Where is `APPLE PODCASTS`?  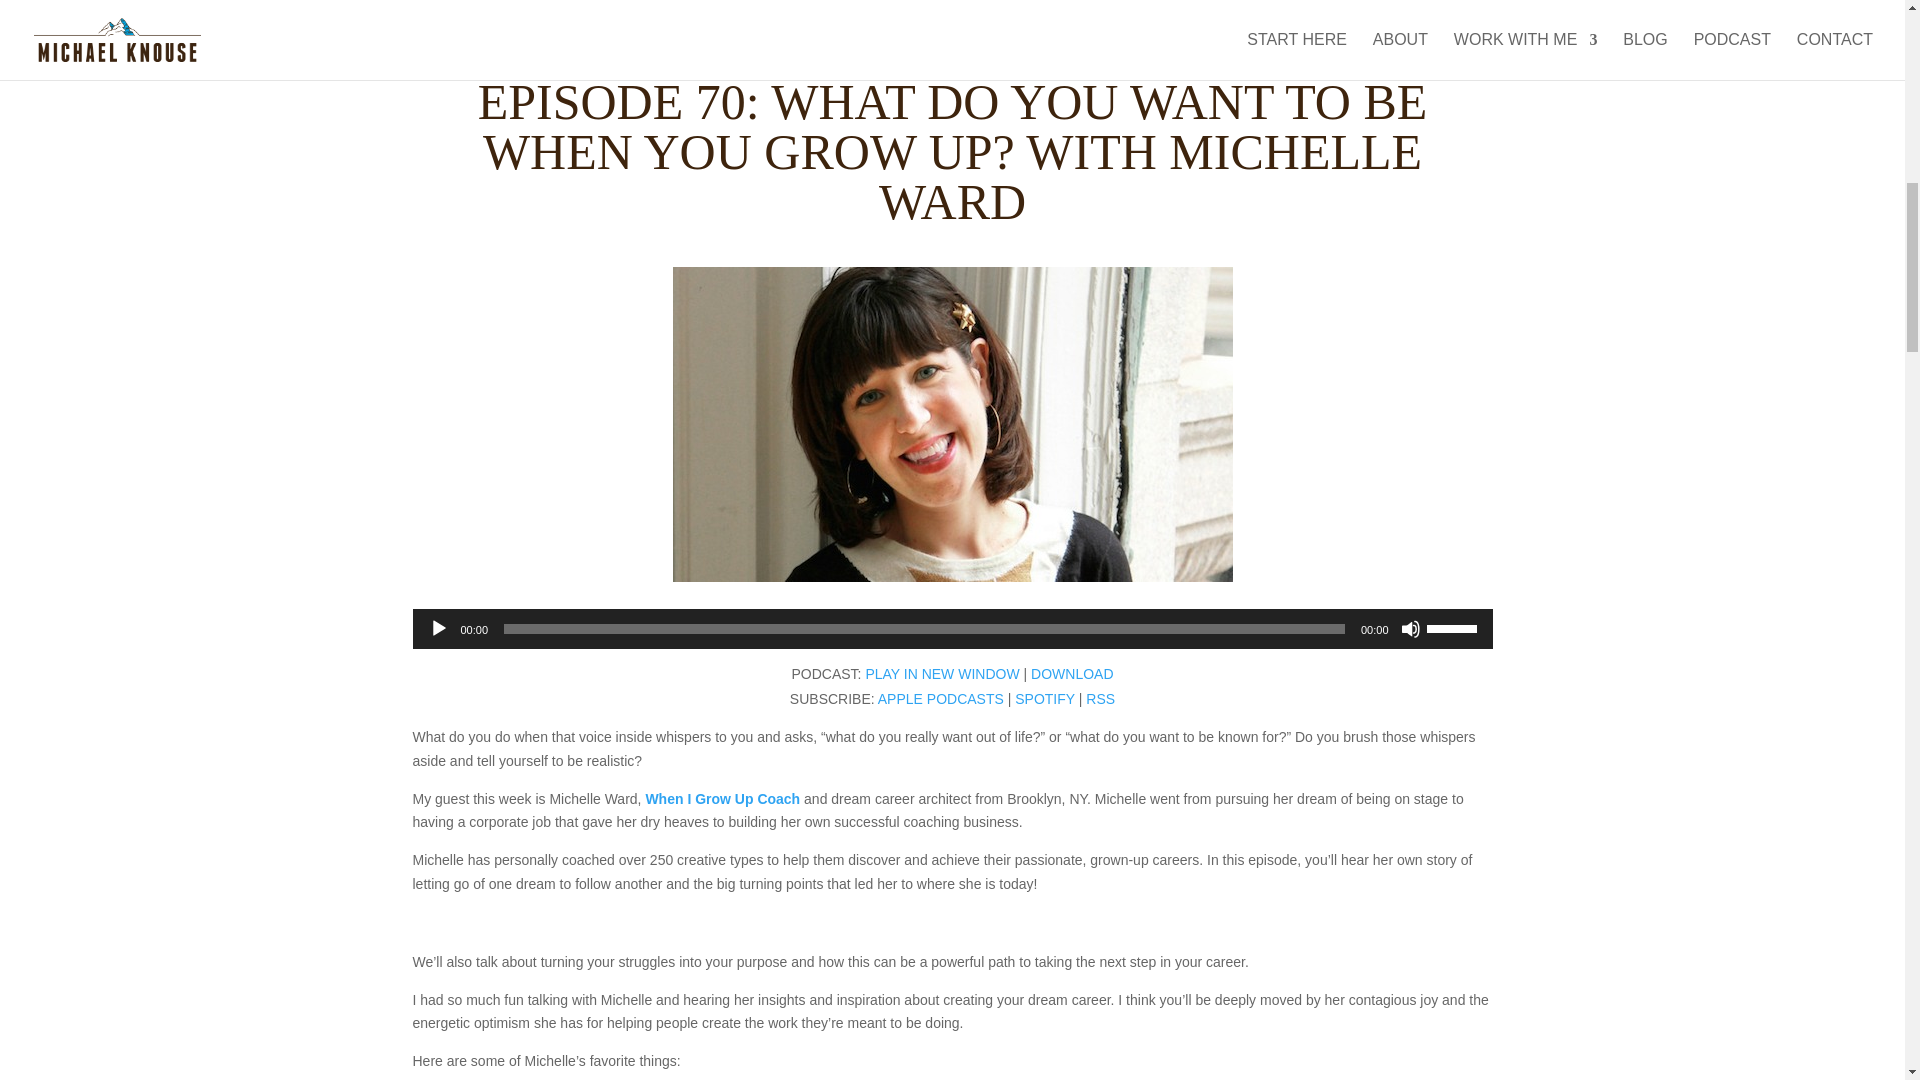 APPLE PODCASTS is located at coordinates (940, 699).